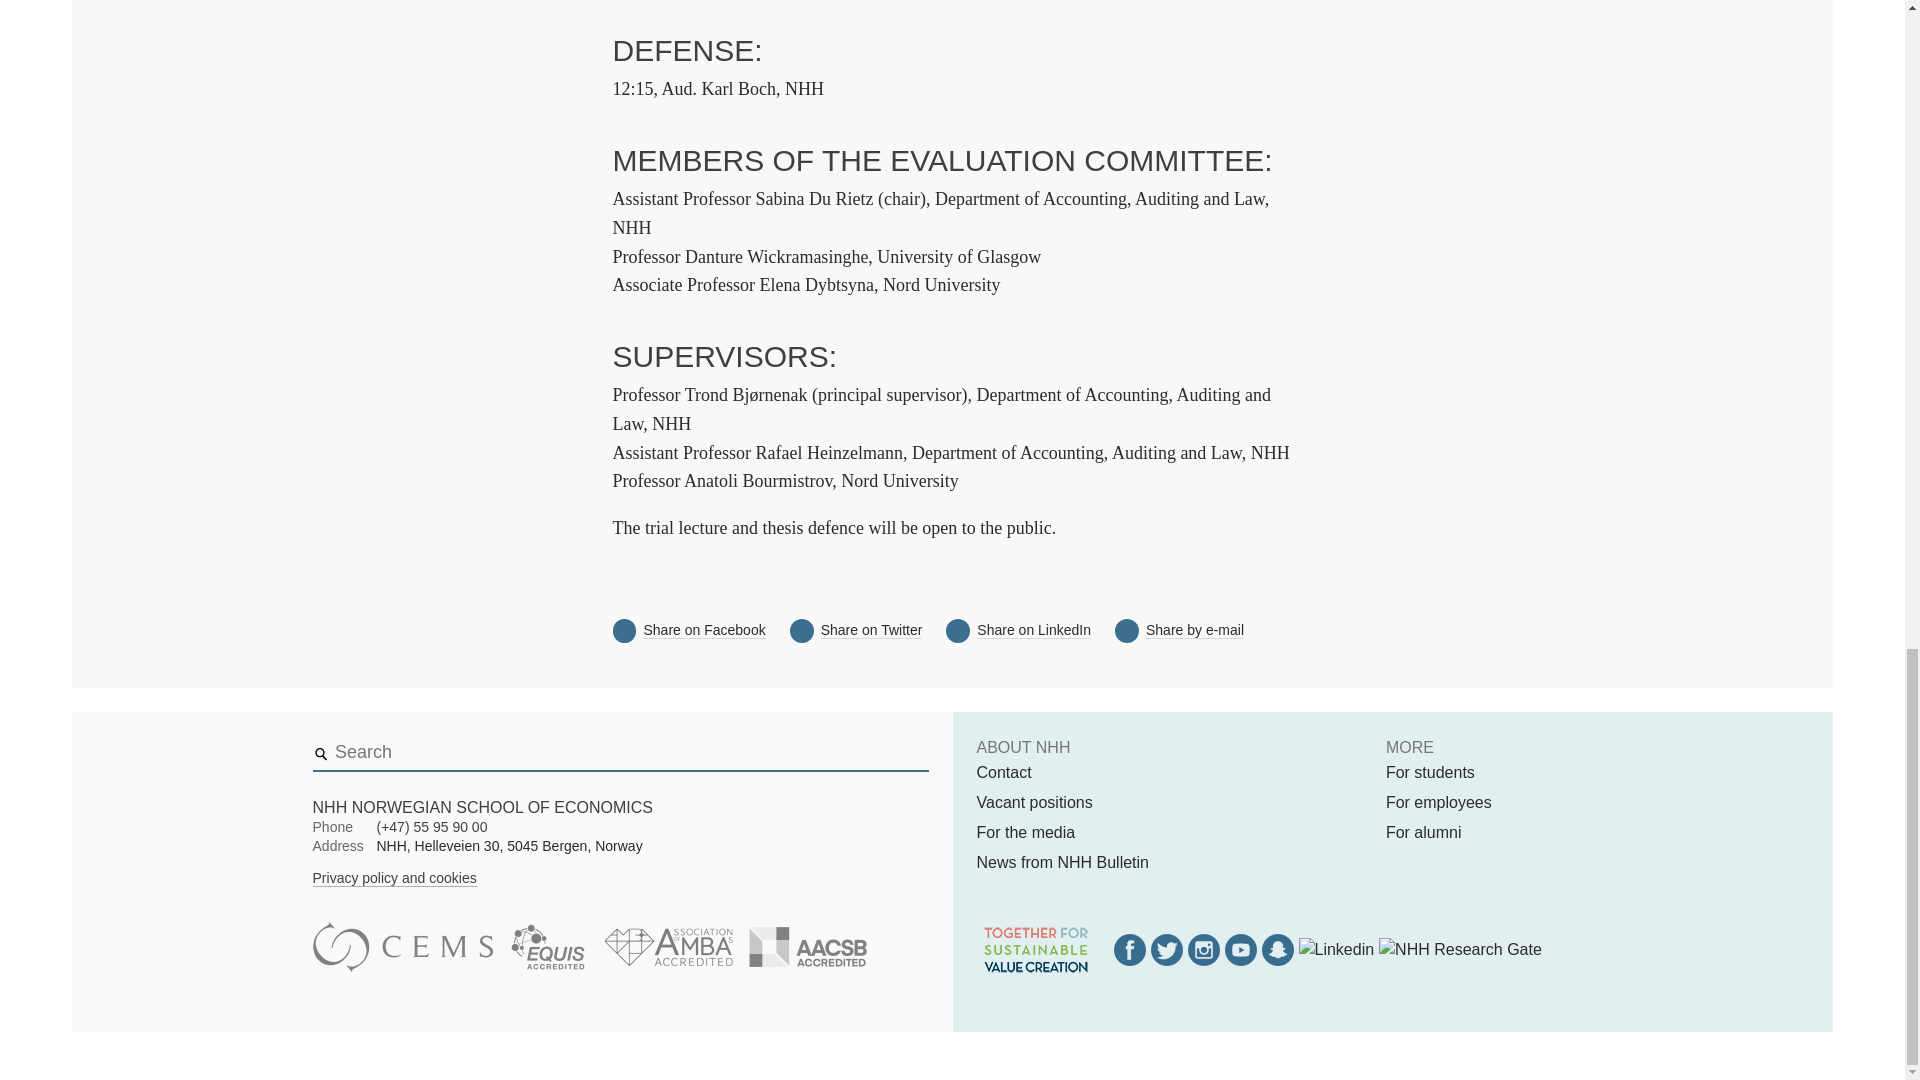 The width and height of the screenshot is (1920, 1080). I want to click on For alumni, so click(1424, 832).